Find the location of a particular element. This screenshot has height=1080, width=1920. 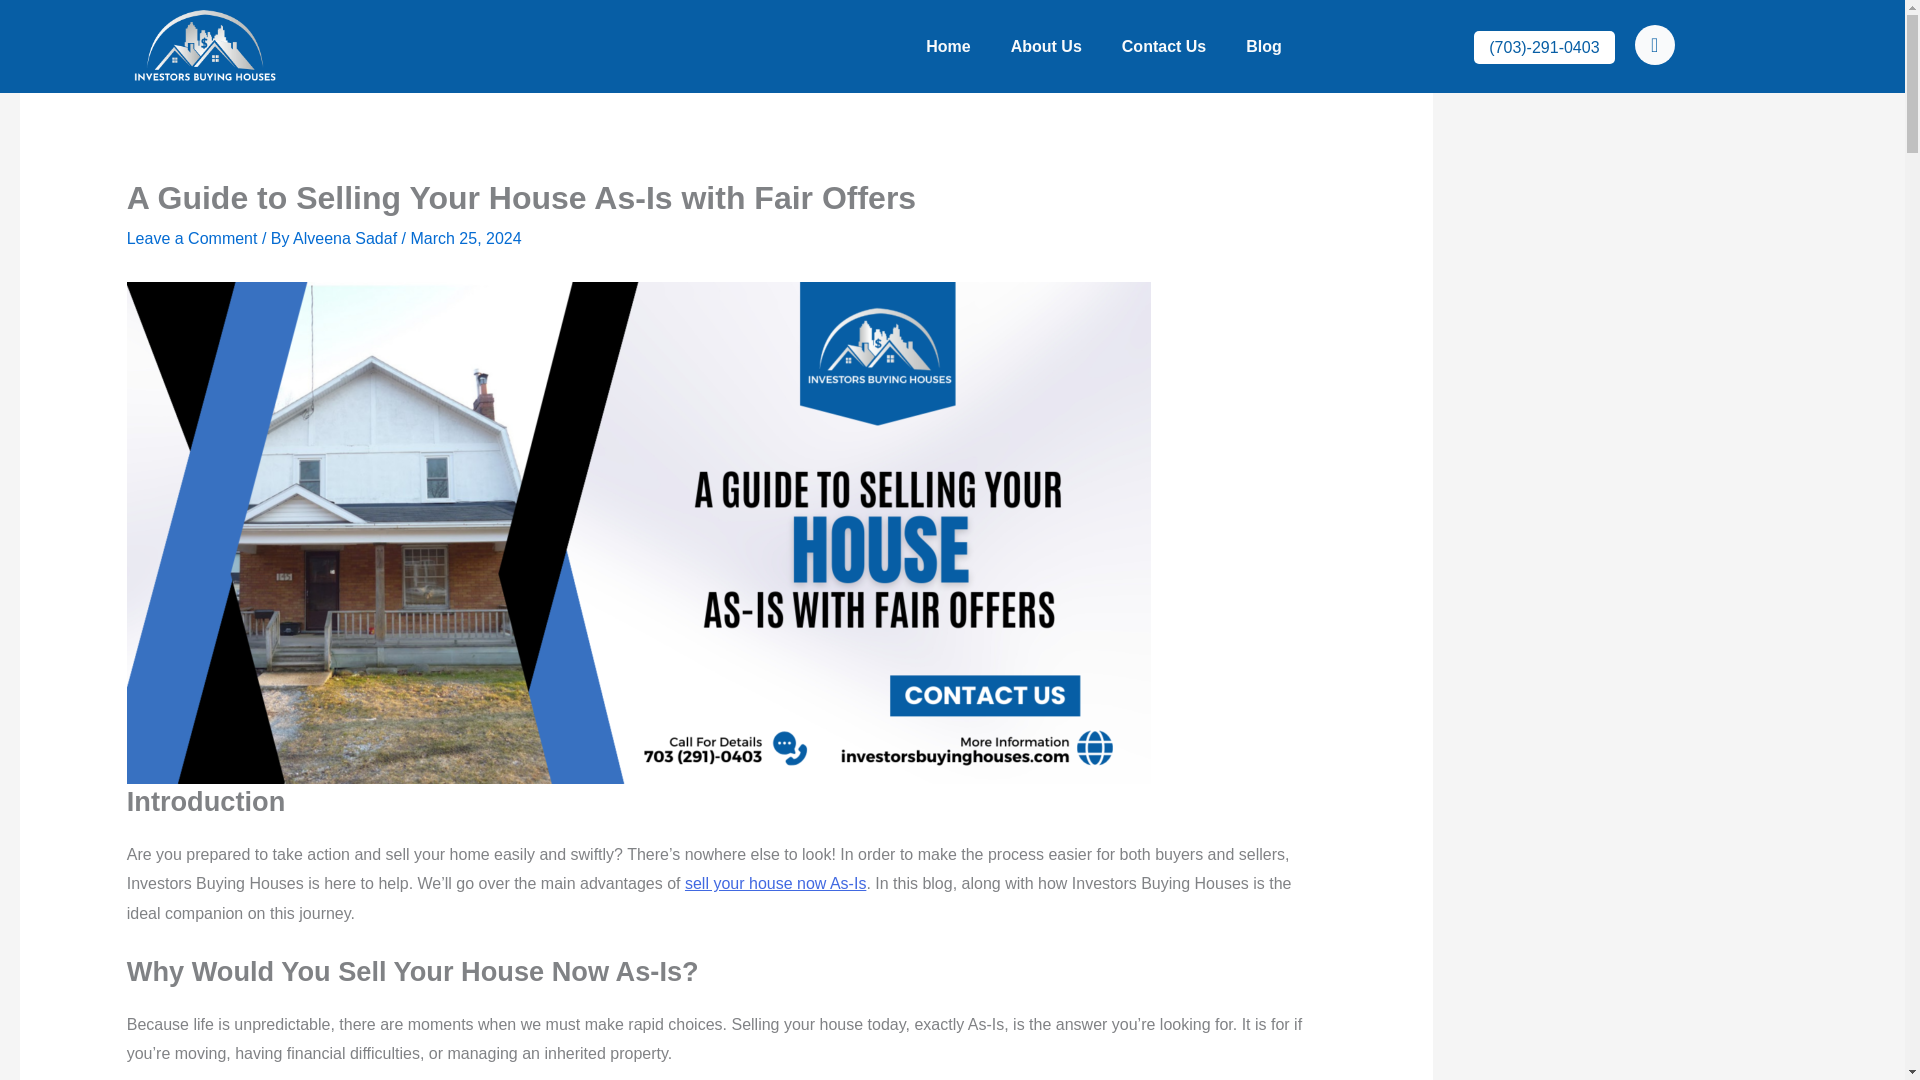

Blog is located at coordinates (1264, 46).